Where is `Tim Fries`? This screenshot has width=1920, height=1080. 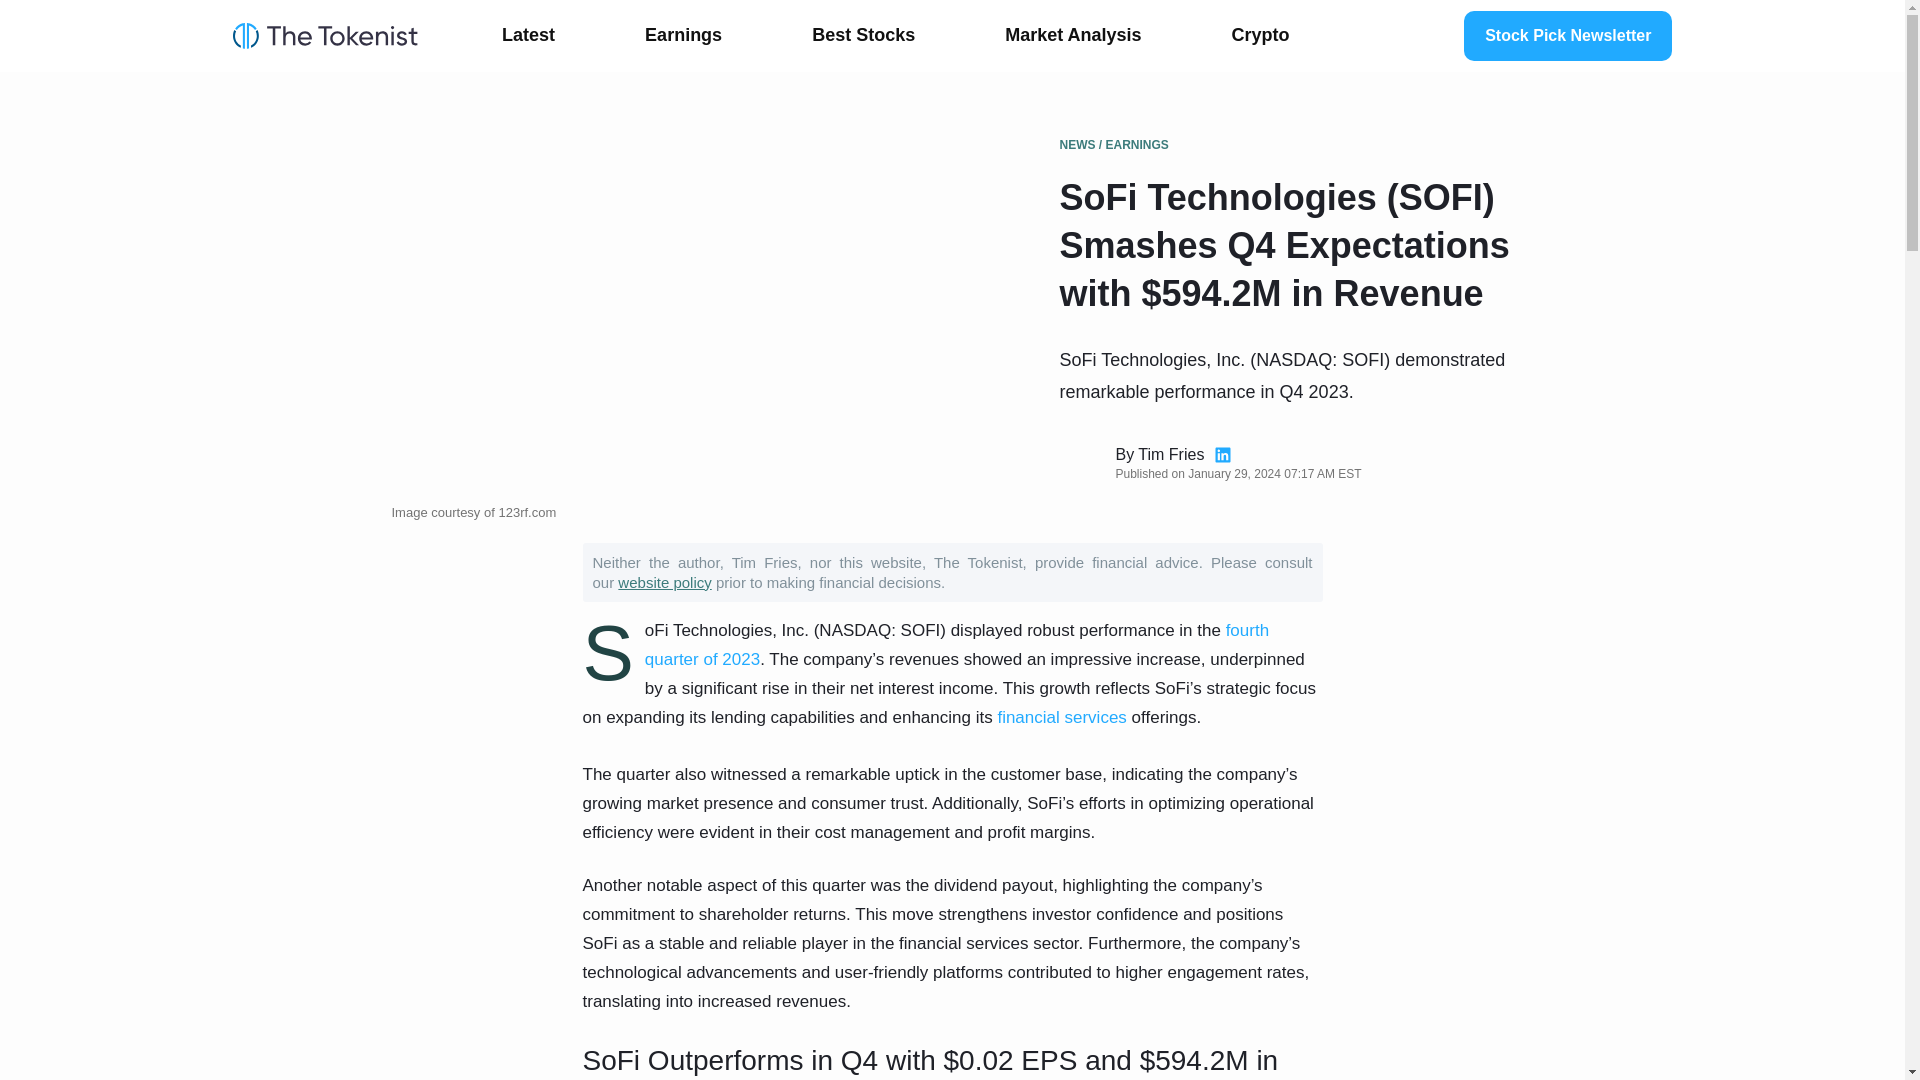
Tim Fries is located at coordinates (1170, 454).